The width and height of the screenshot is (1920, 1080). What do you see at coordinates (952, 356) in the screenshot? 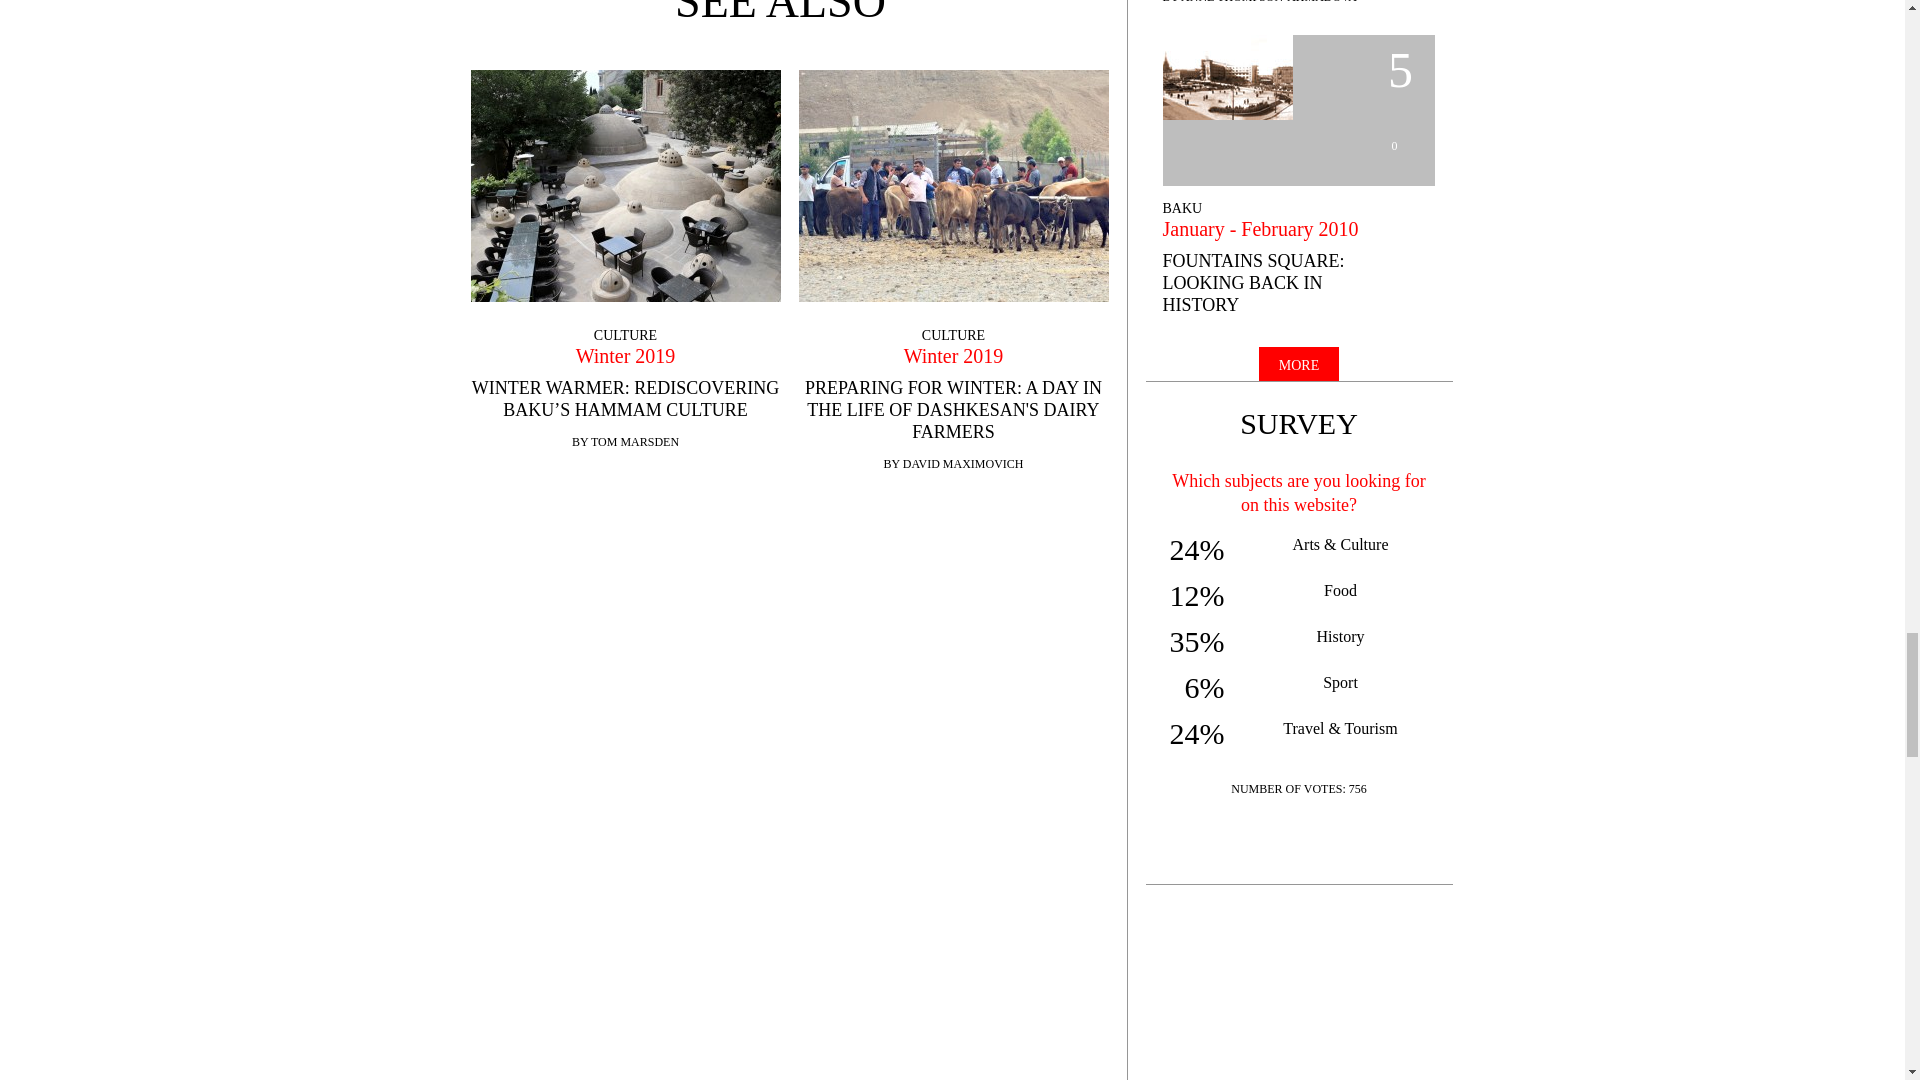
I see `Winter 2019` at bounding box center [952, 356].